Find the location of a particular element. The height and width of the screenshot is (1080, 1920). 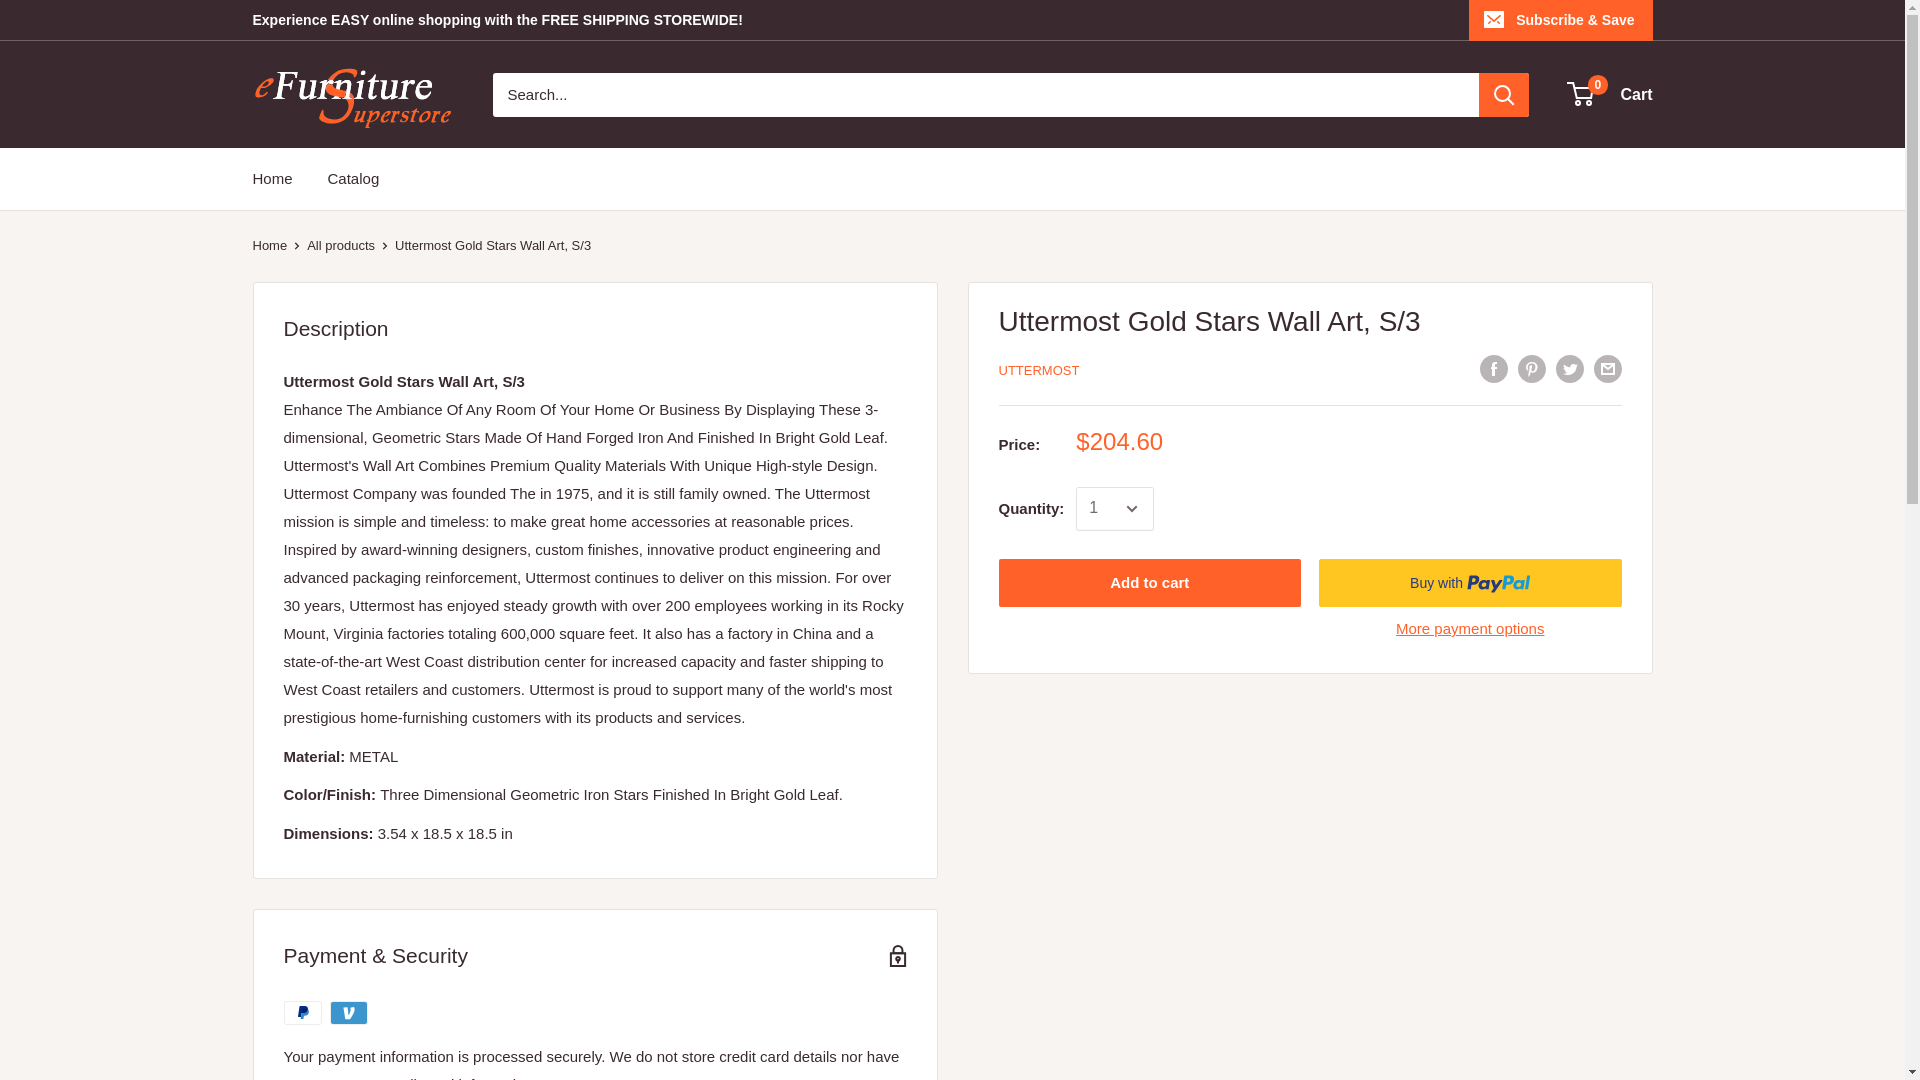

All products is located at coordinates (340, 244).